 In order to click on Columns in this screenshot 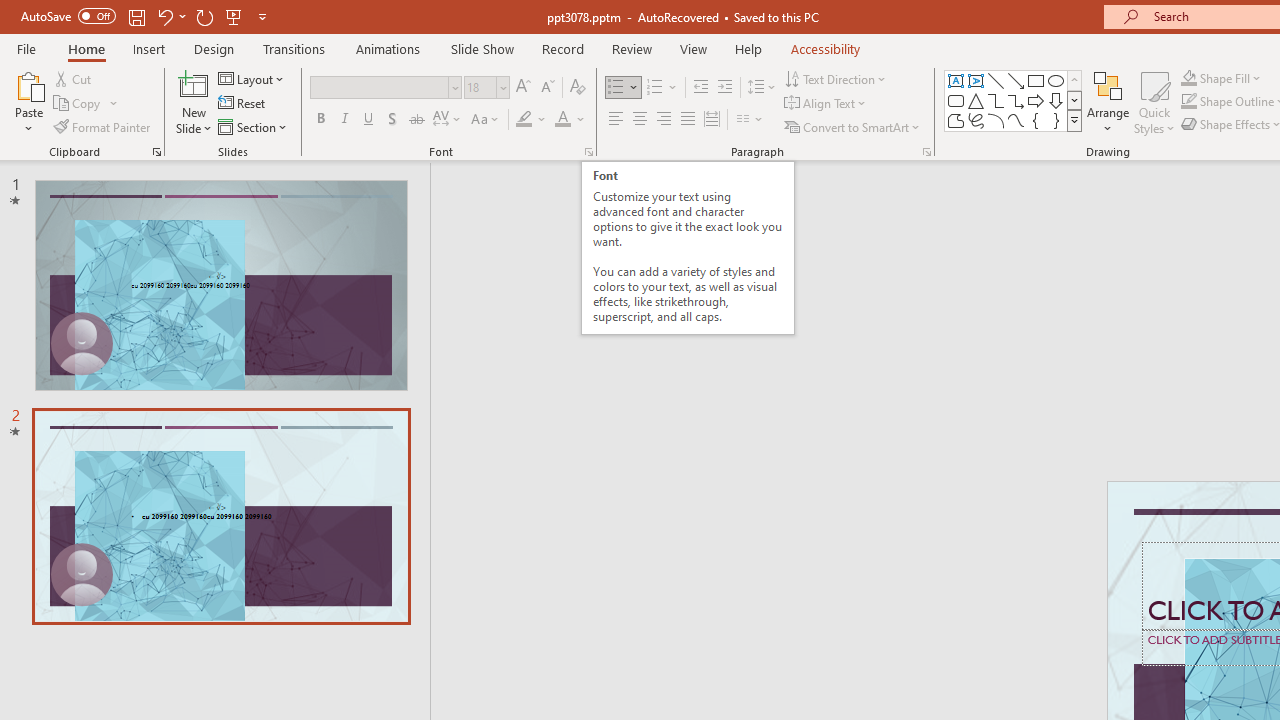, I will do `click(750, 120)`.